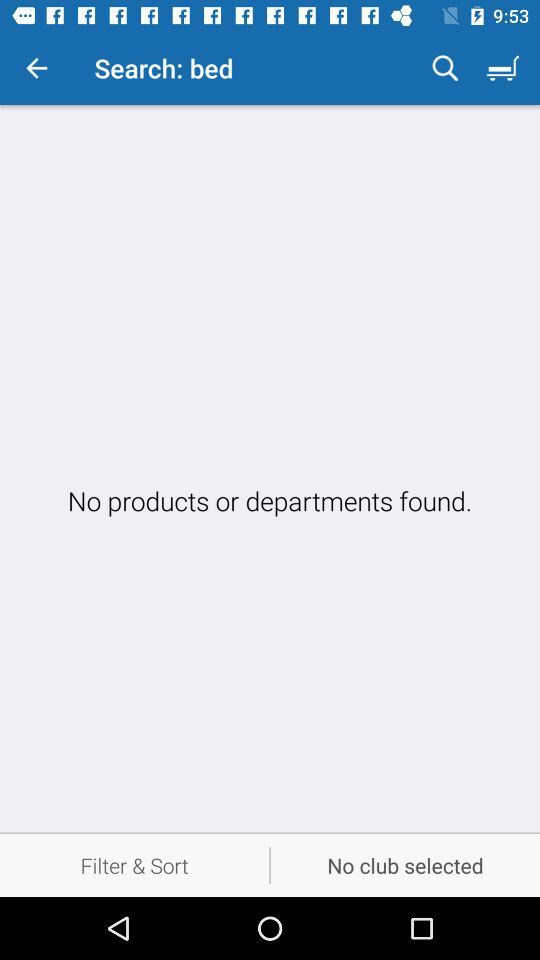  What do you see at coordinates (36, 68) in the screenshot?
I see `open the item to the left of the search: bed` at bounding box center [36, 68].